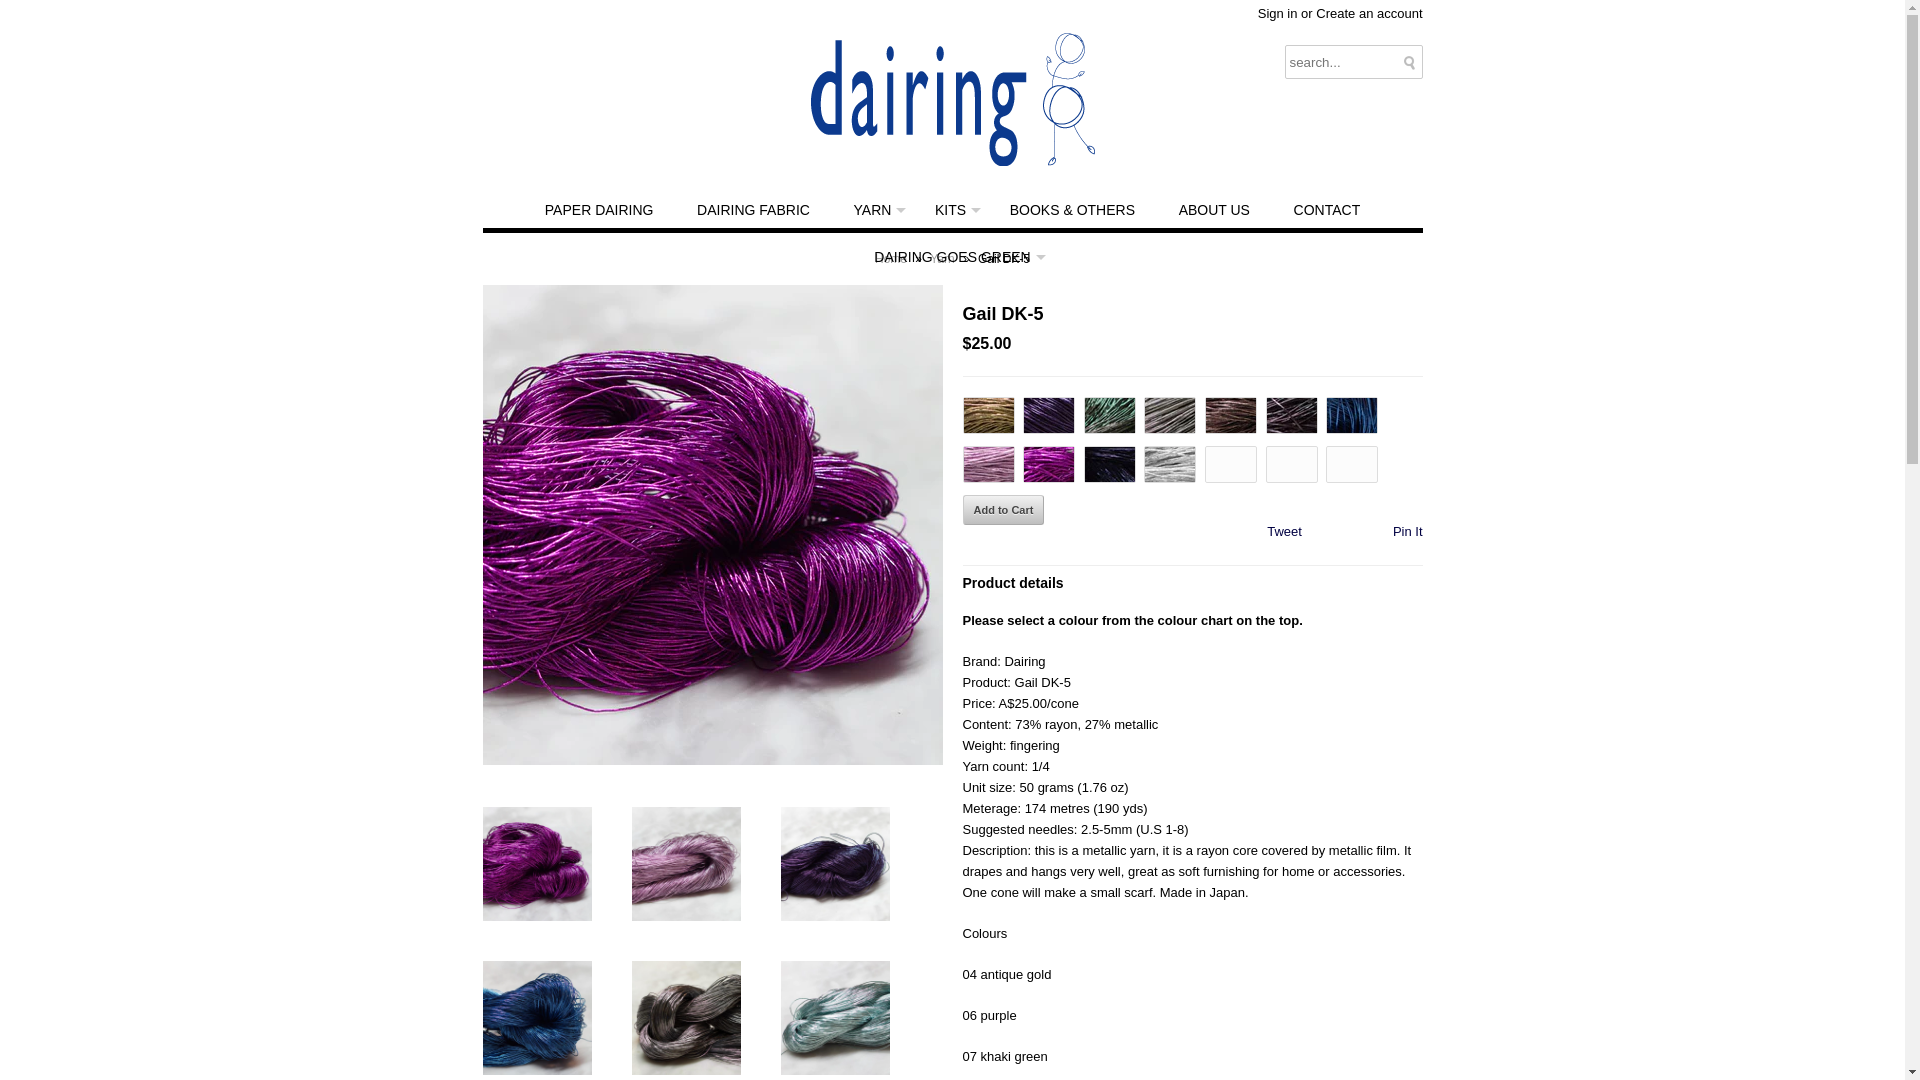  What do you see at coordinates (873, 210) in the screenshot?
I see `YARN` at bounding box center [873, 210].